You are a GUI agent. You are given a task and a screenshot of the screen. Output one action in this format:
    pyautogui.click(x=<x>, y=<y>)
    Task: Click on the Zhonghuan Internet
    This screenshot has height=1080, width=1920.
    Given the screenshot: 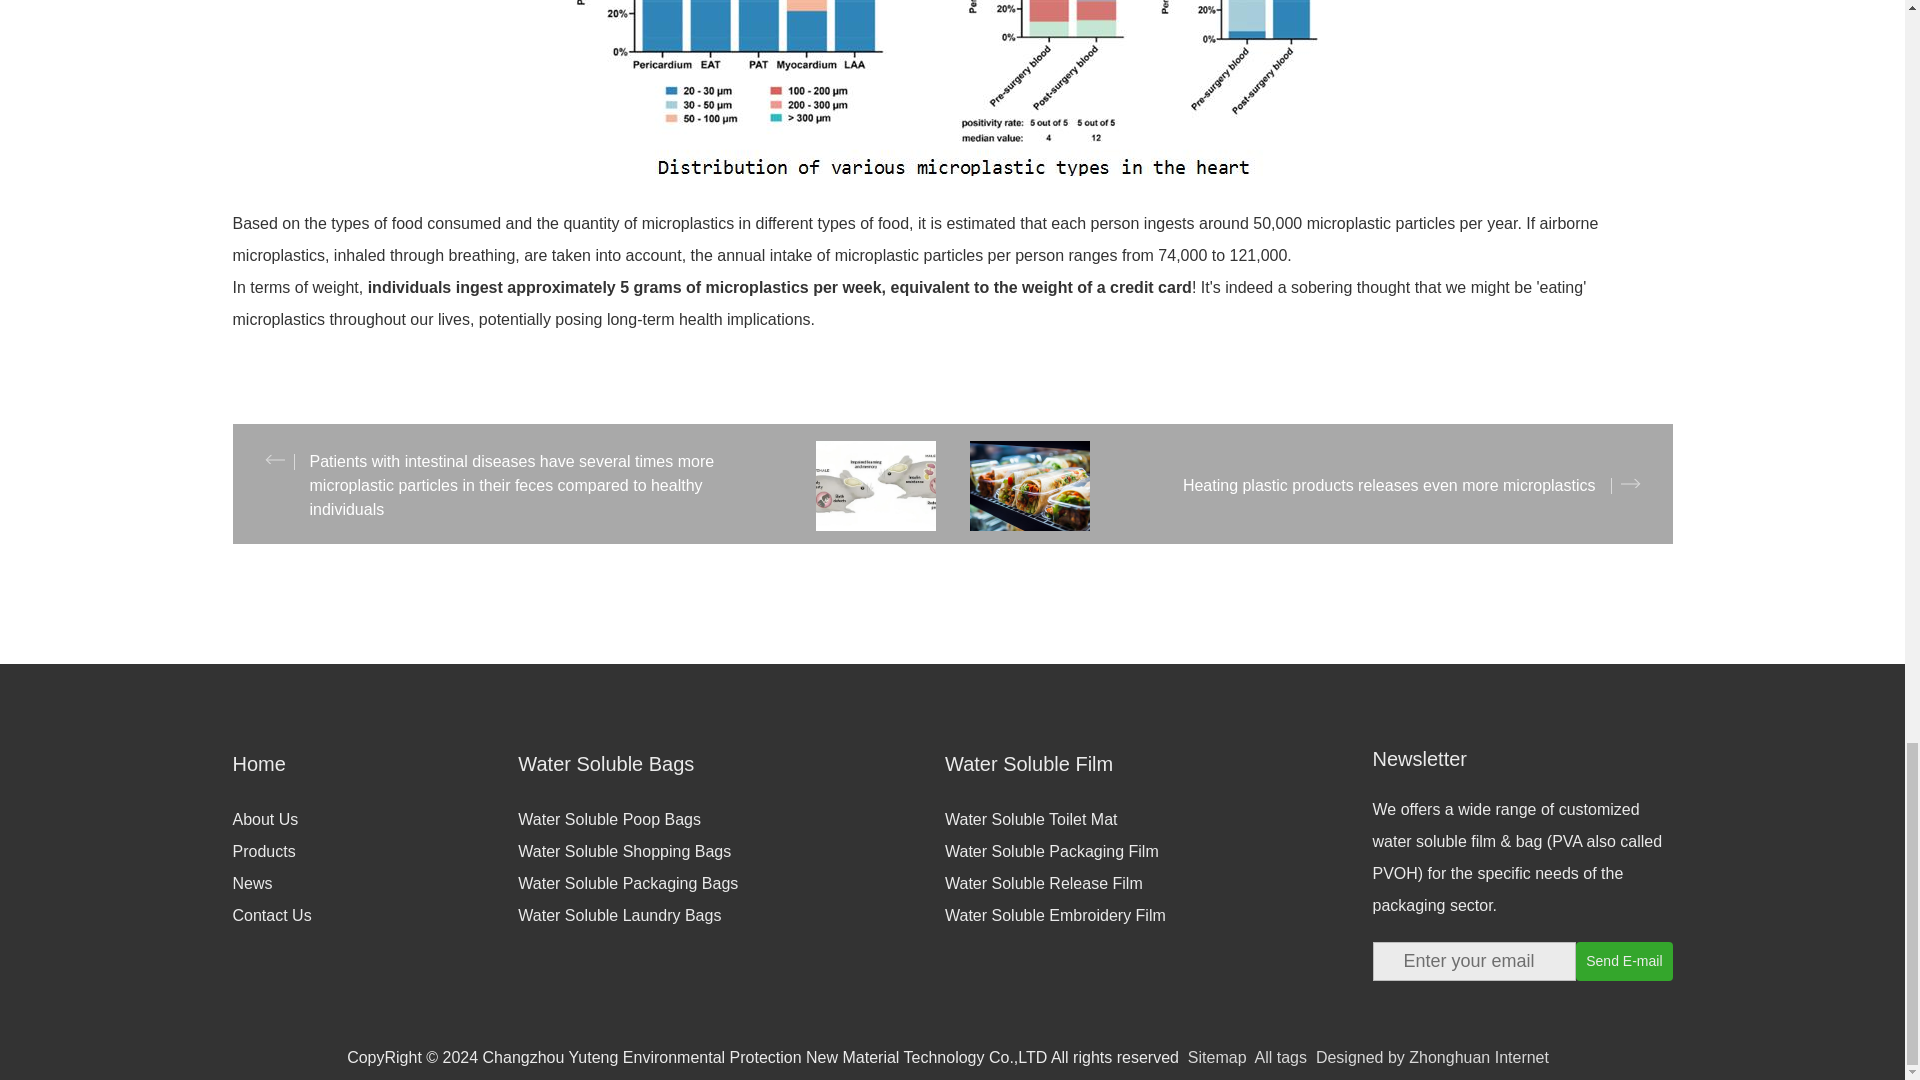 What is the action you would take?
    pyautogui.click(x=1432, y=1056)
    